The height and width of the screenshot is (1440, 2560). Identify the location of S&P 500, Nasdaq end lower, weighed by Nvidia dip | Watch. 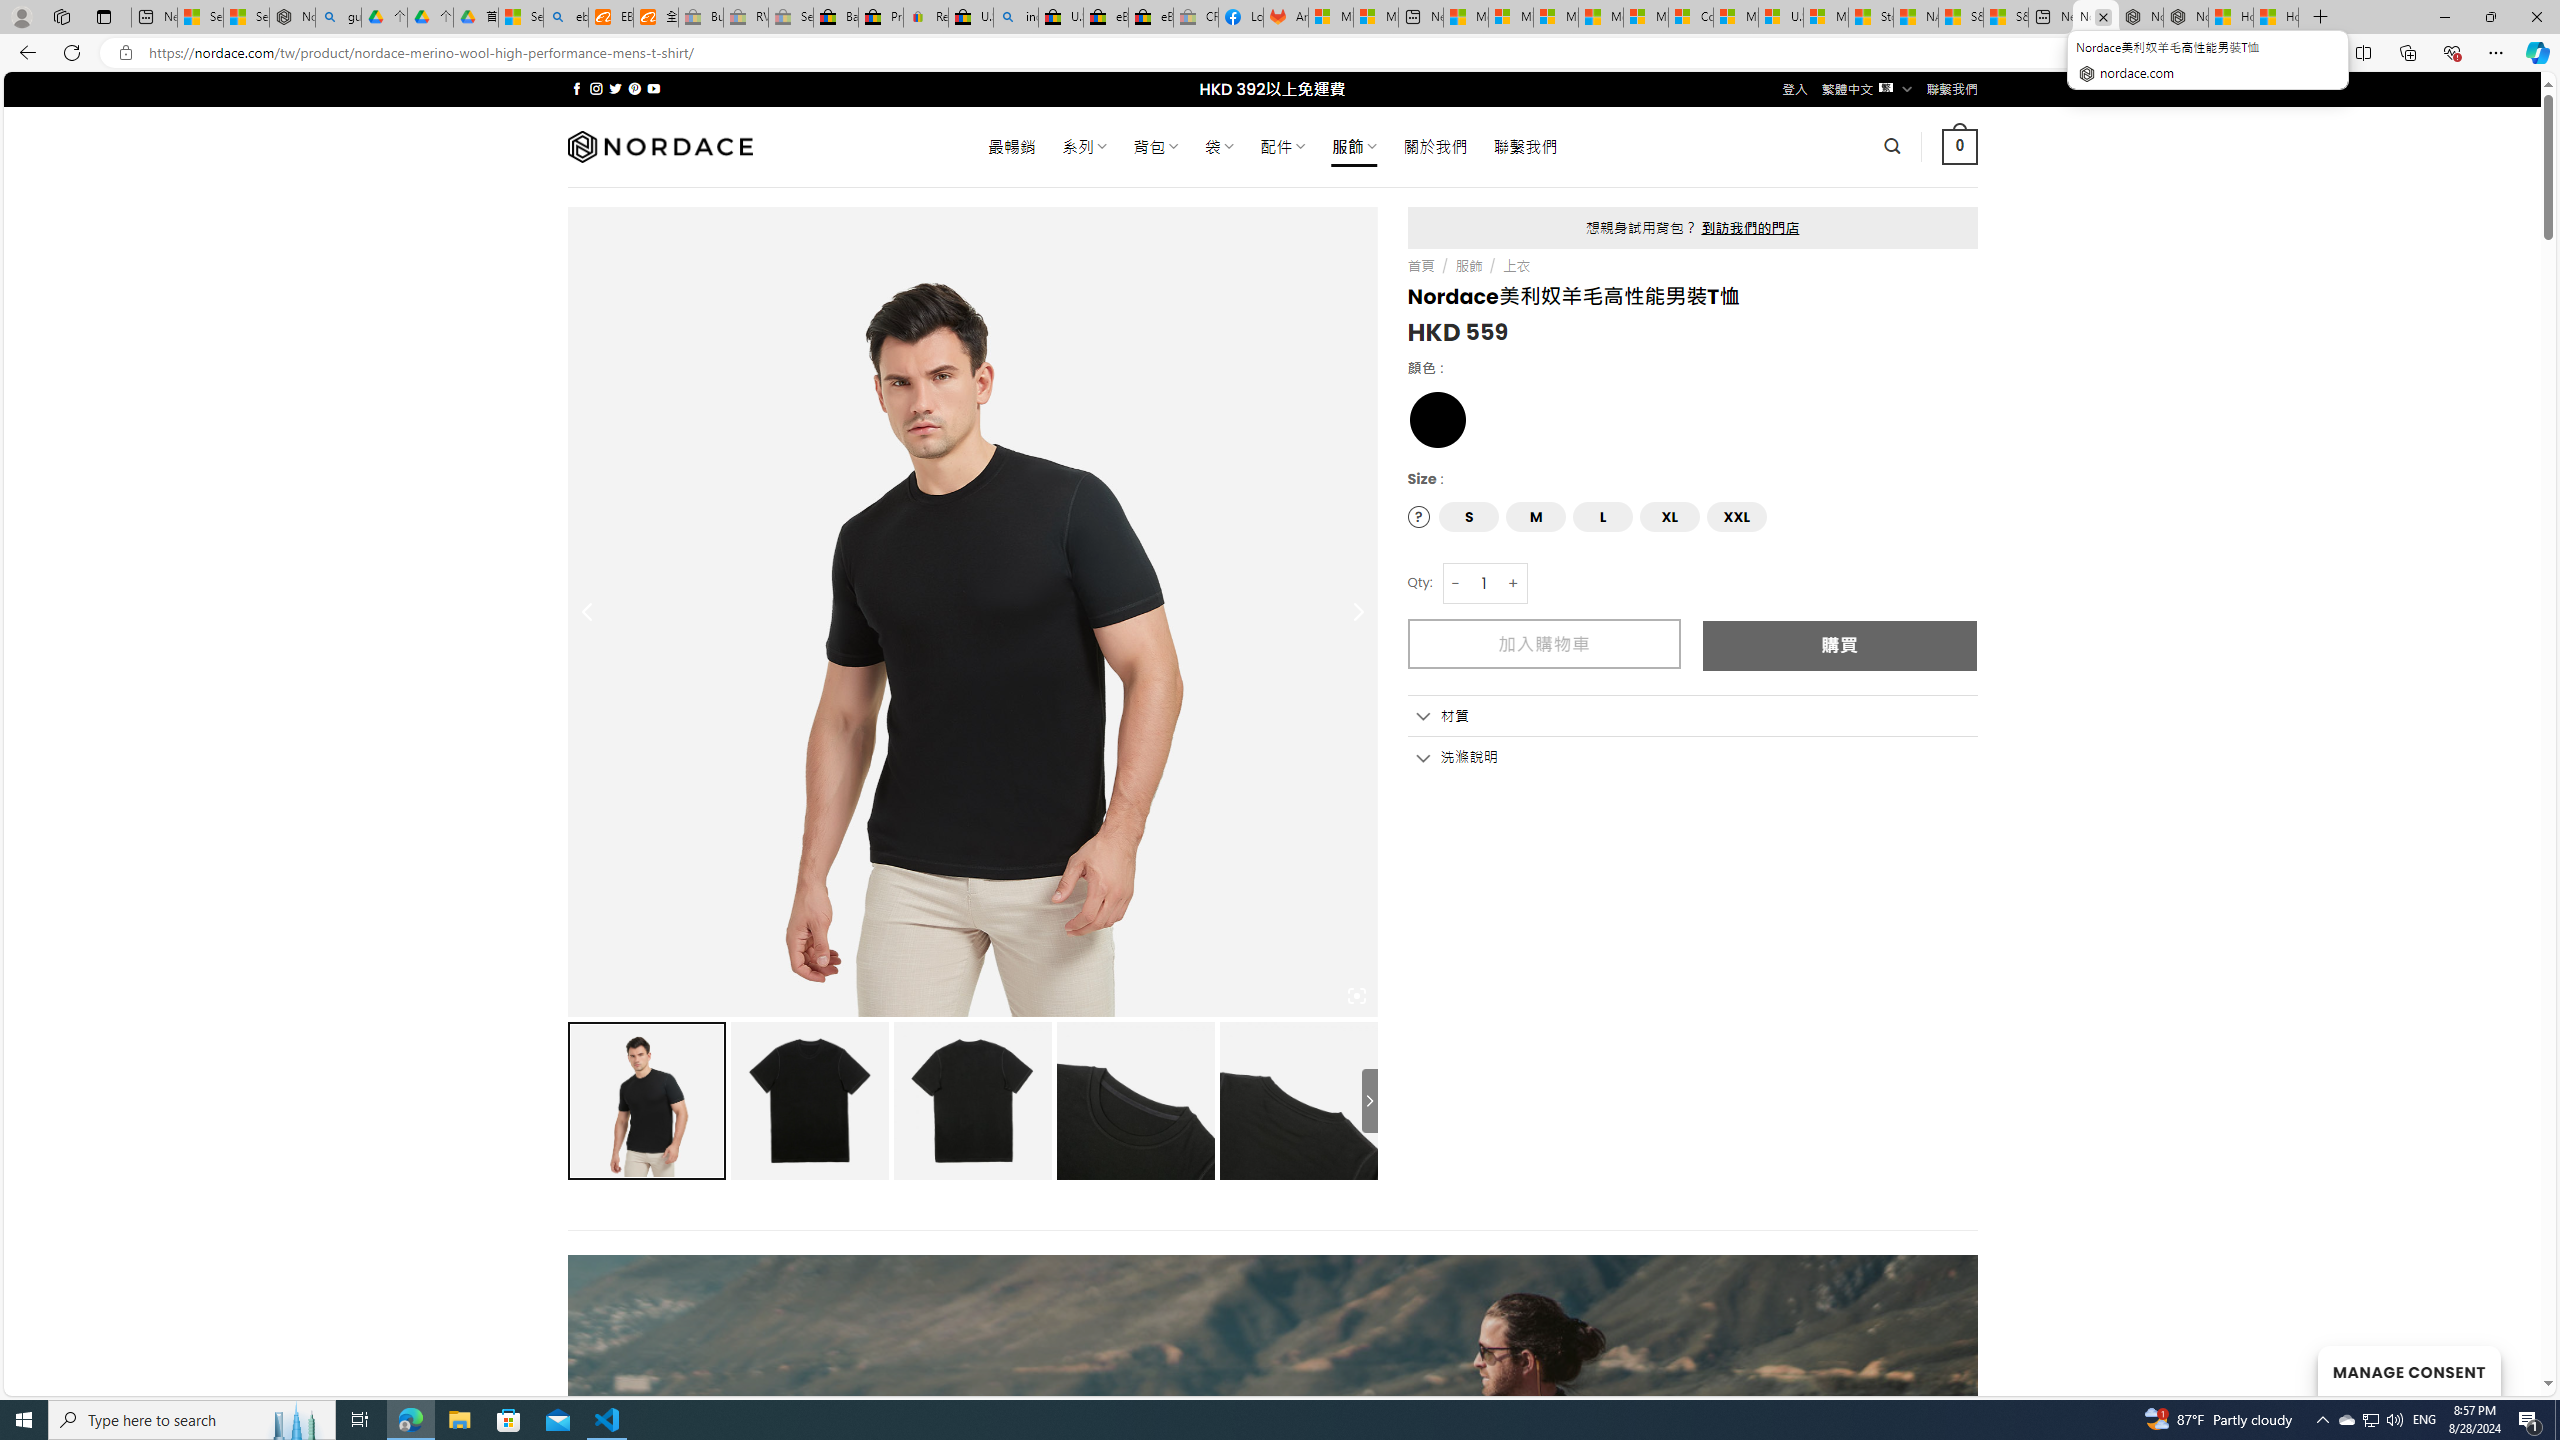
(2005, 17).